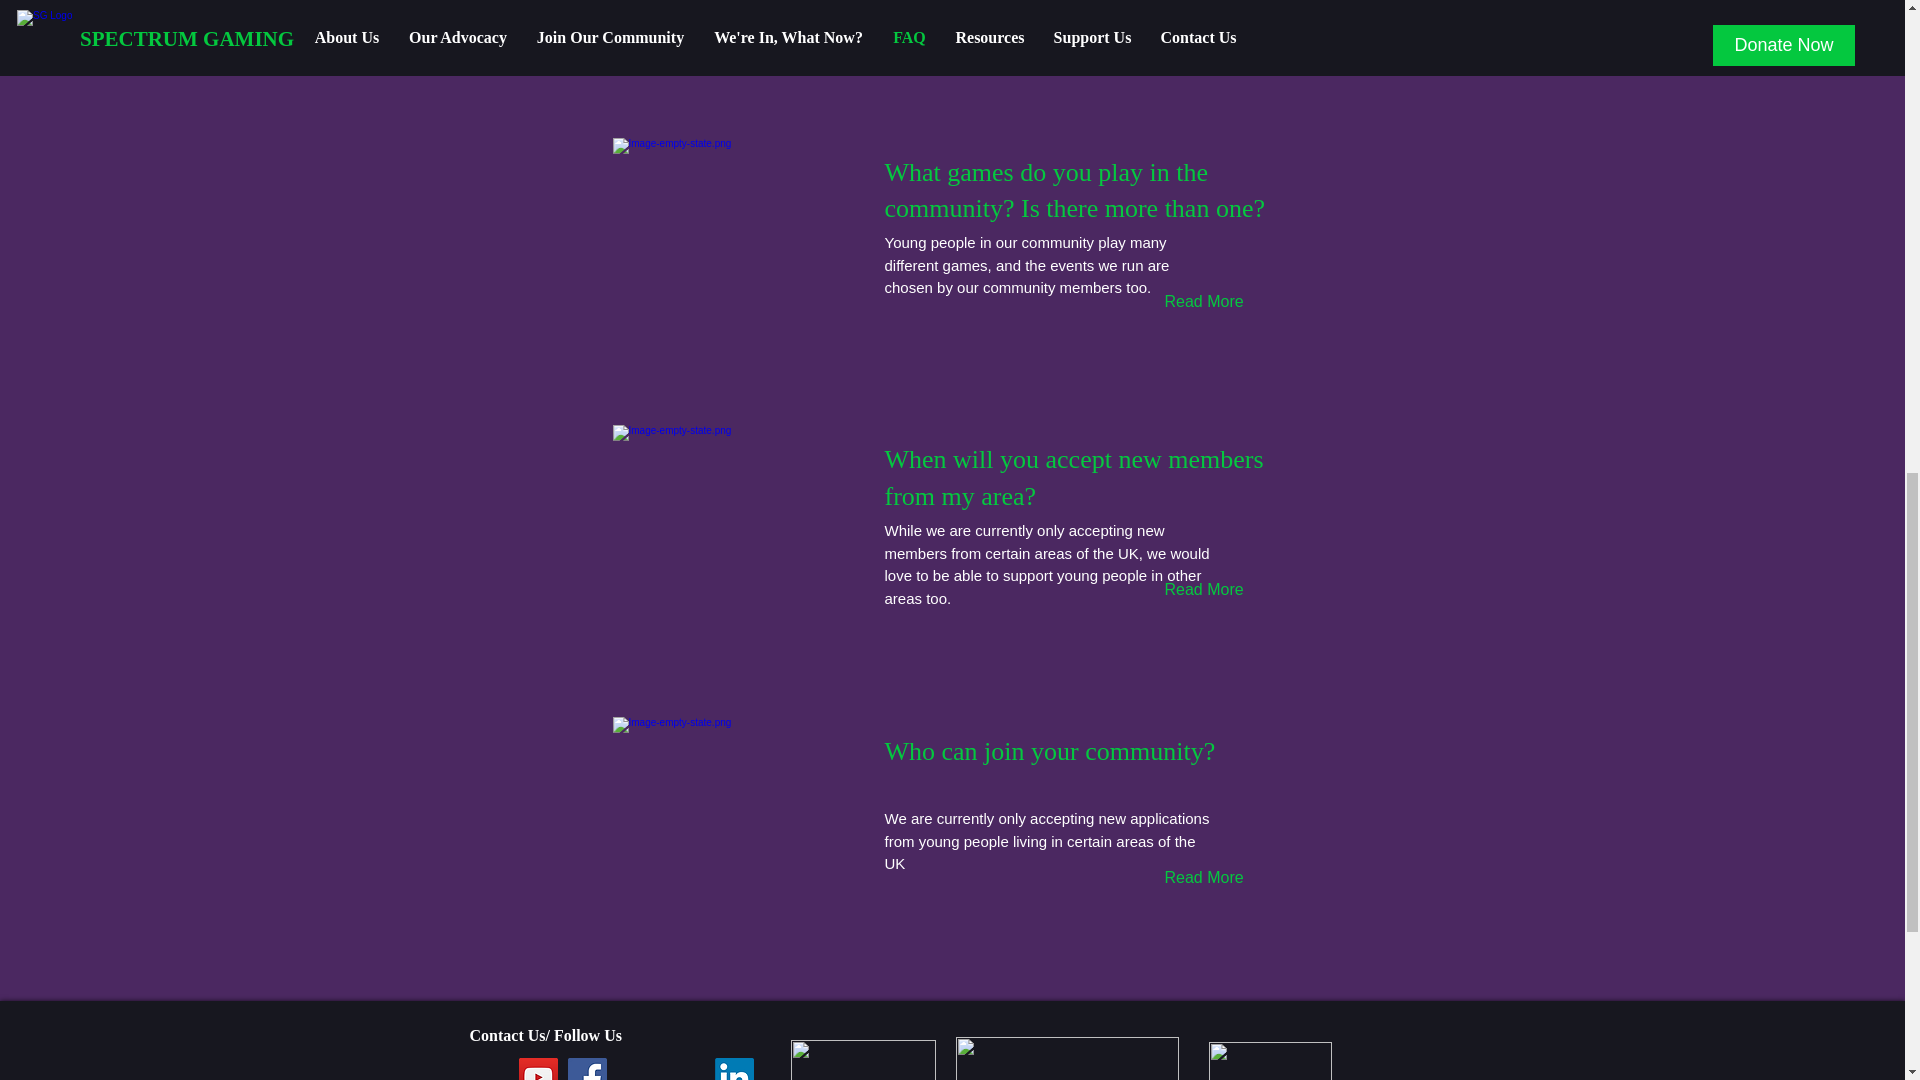 This screenshot has width=1920, height=1080. Describe the element at coordinates (862, 1060) in the screenshot. I see `gmicp-logo-303x270.png` at that location.